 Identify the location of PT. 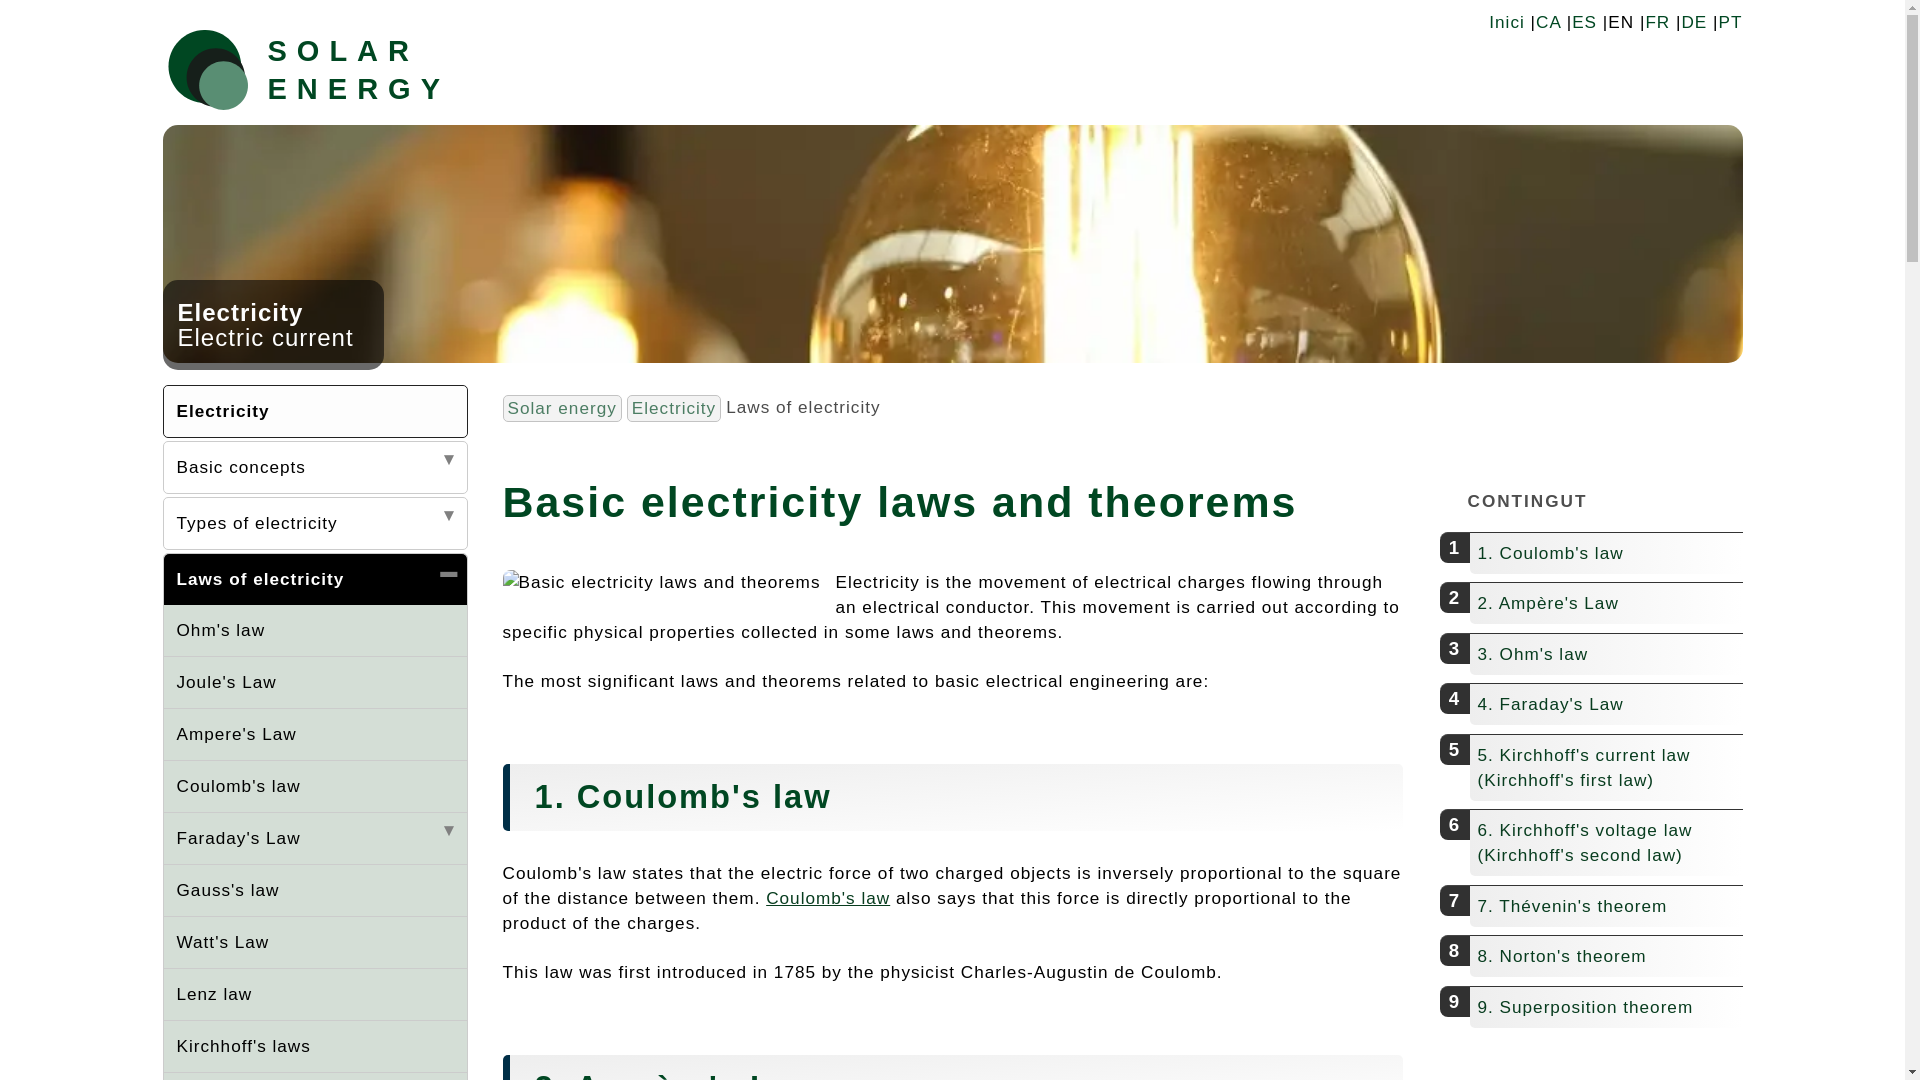
(1730, 22).